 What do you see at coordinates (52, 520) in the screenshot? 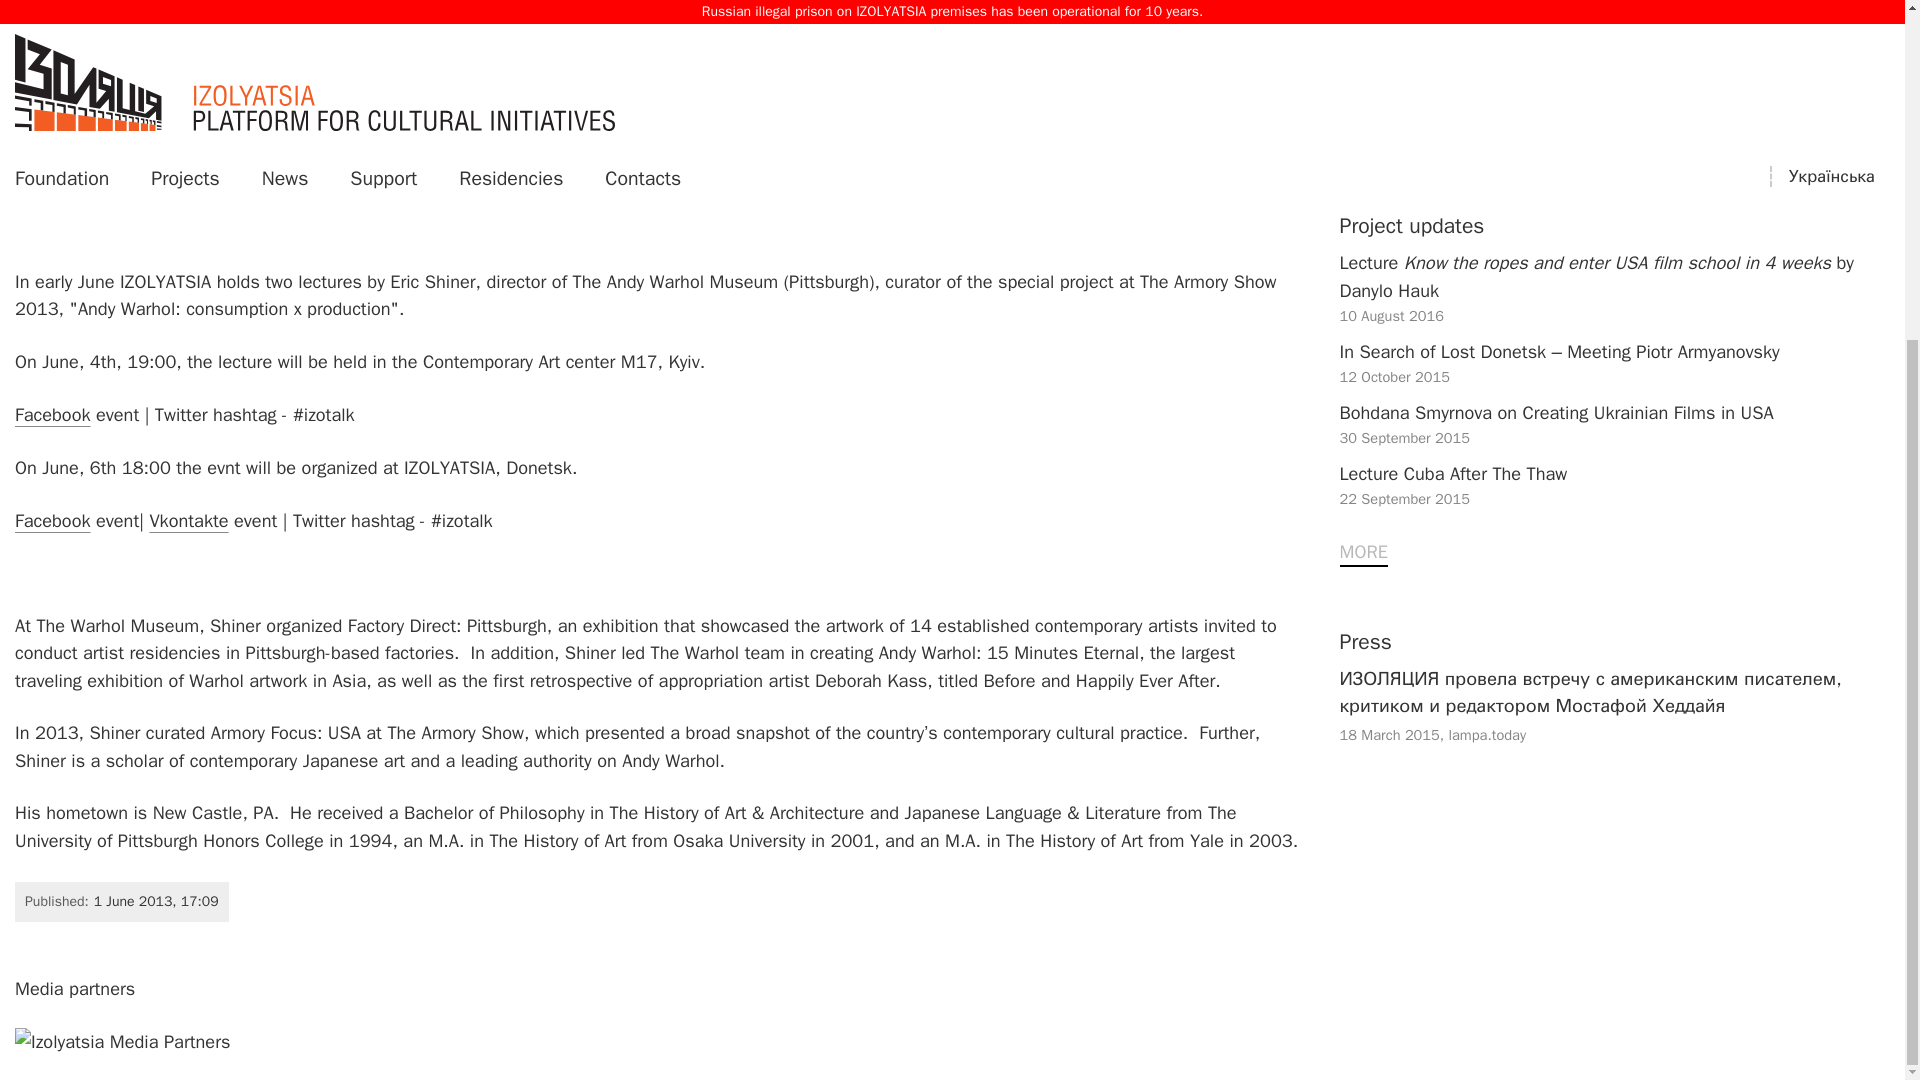
I see `Facebook` at bounding box center [52, 520].